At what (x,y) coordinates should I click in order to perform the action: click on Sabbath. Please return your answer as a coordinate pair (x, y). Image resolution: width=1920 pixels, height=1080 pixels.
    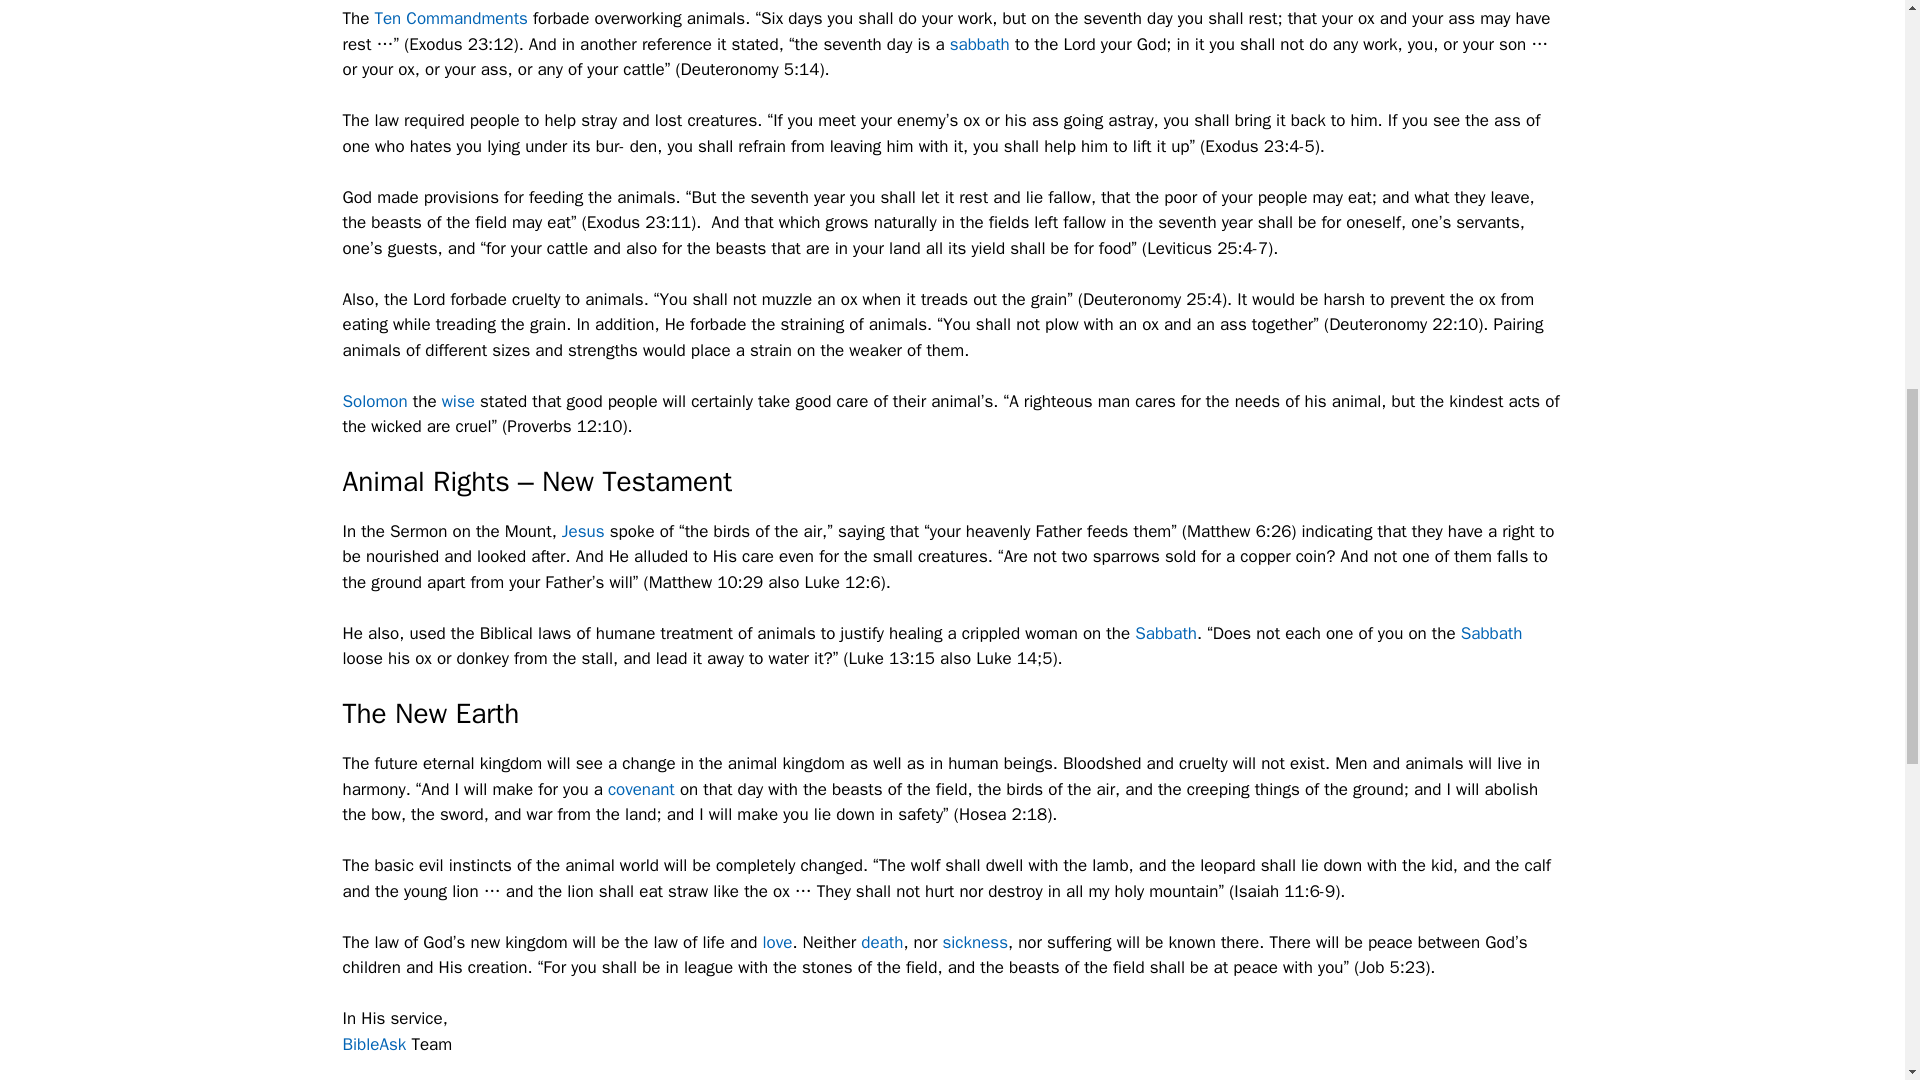
    Looking at the image, I should click on (1492, 633).